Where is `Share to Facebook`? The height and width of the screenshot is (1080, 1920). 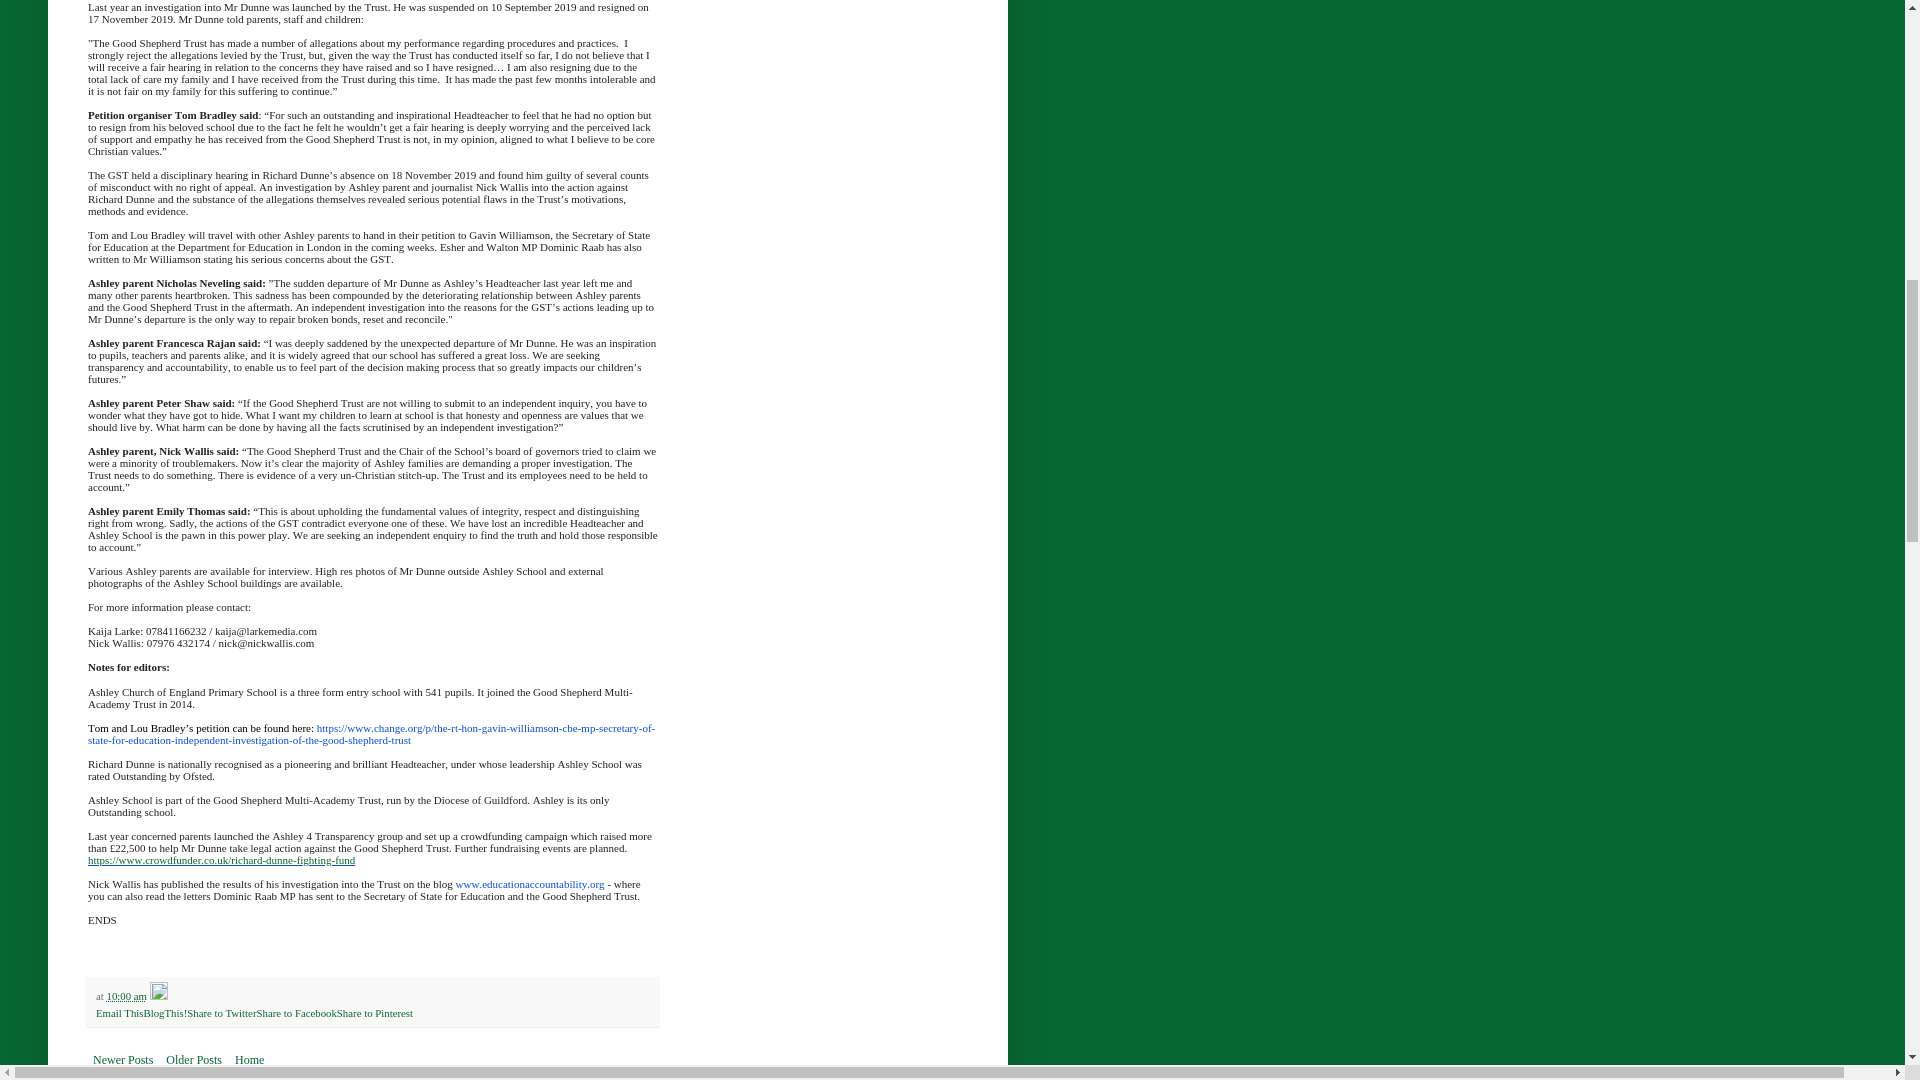 Share to Facebook is located at coordinates (296, 1012).